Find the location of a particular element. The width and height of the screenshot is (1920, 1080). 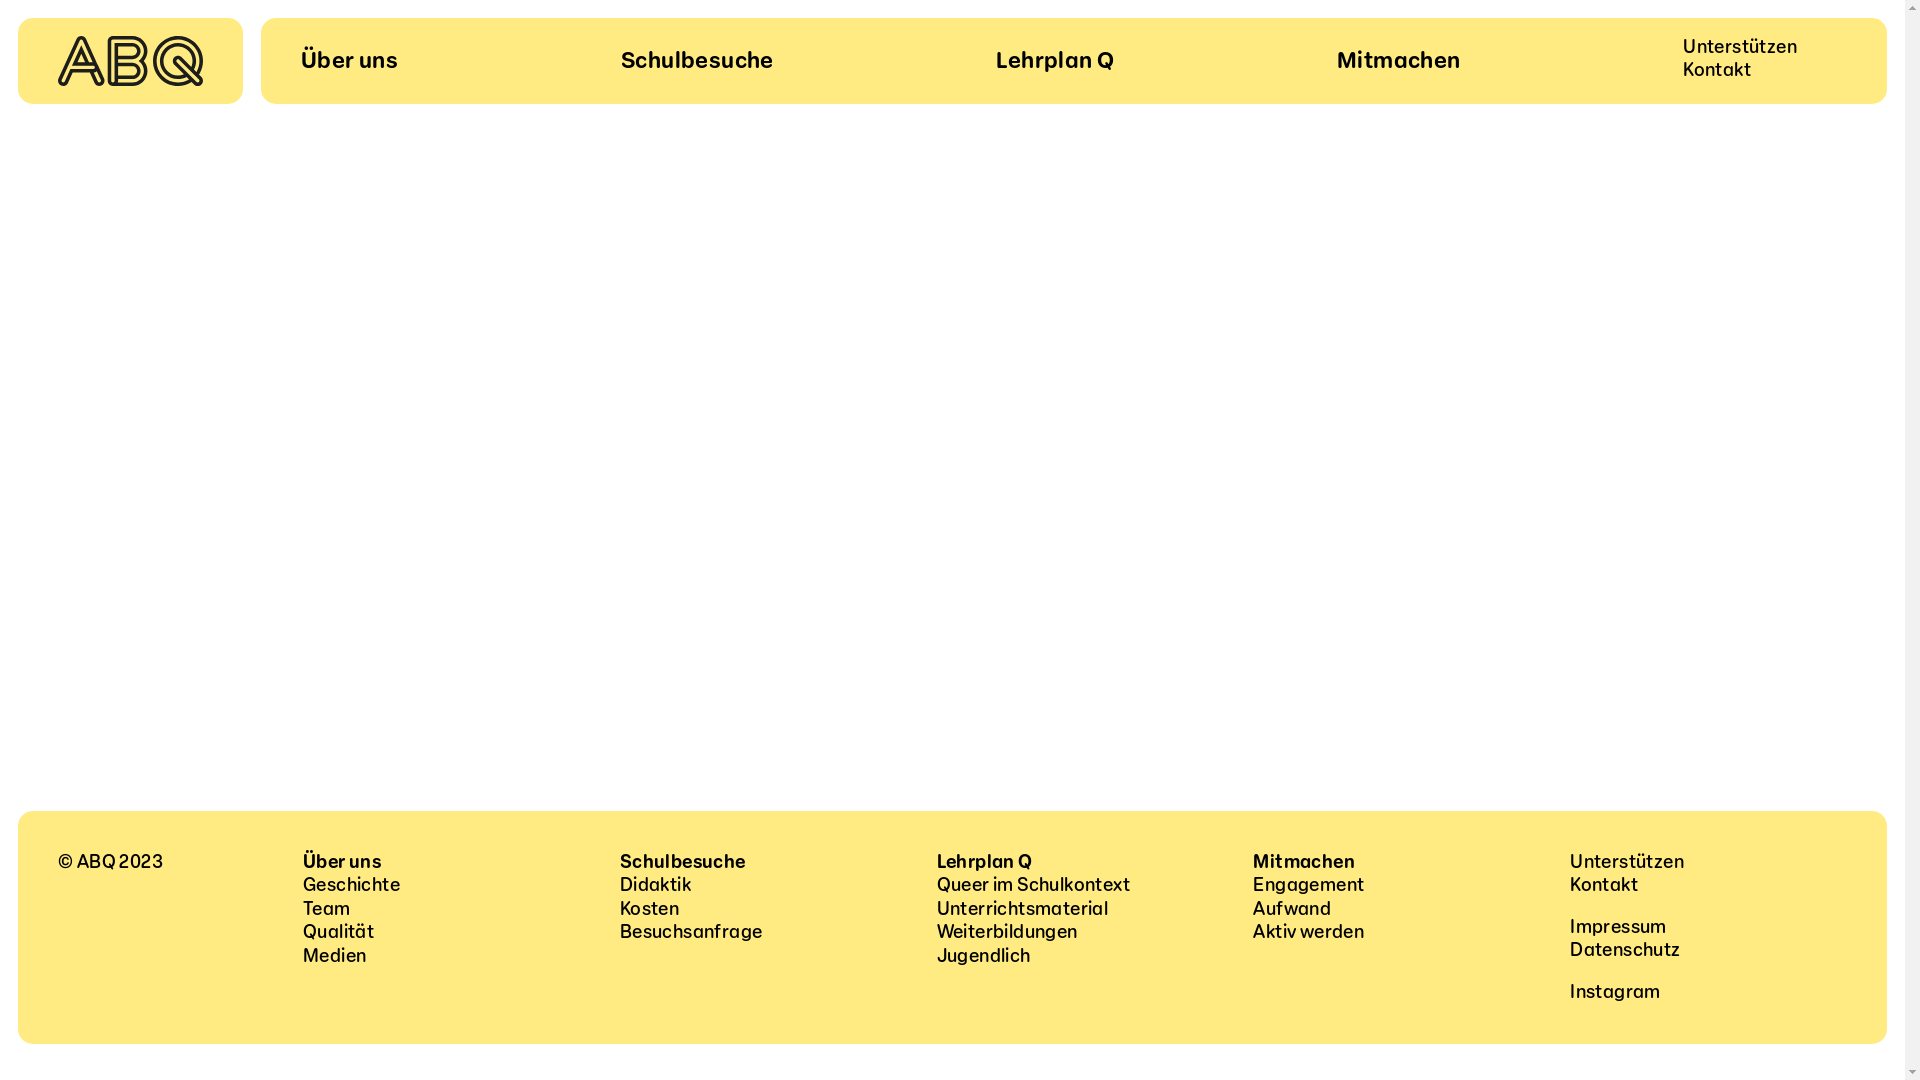

Unterrichtsmaterial is located at coordinates (1023, 909).